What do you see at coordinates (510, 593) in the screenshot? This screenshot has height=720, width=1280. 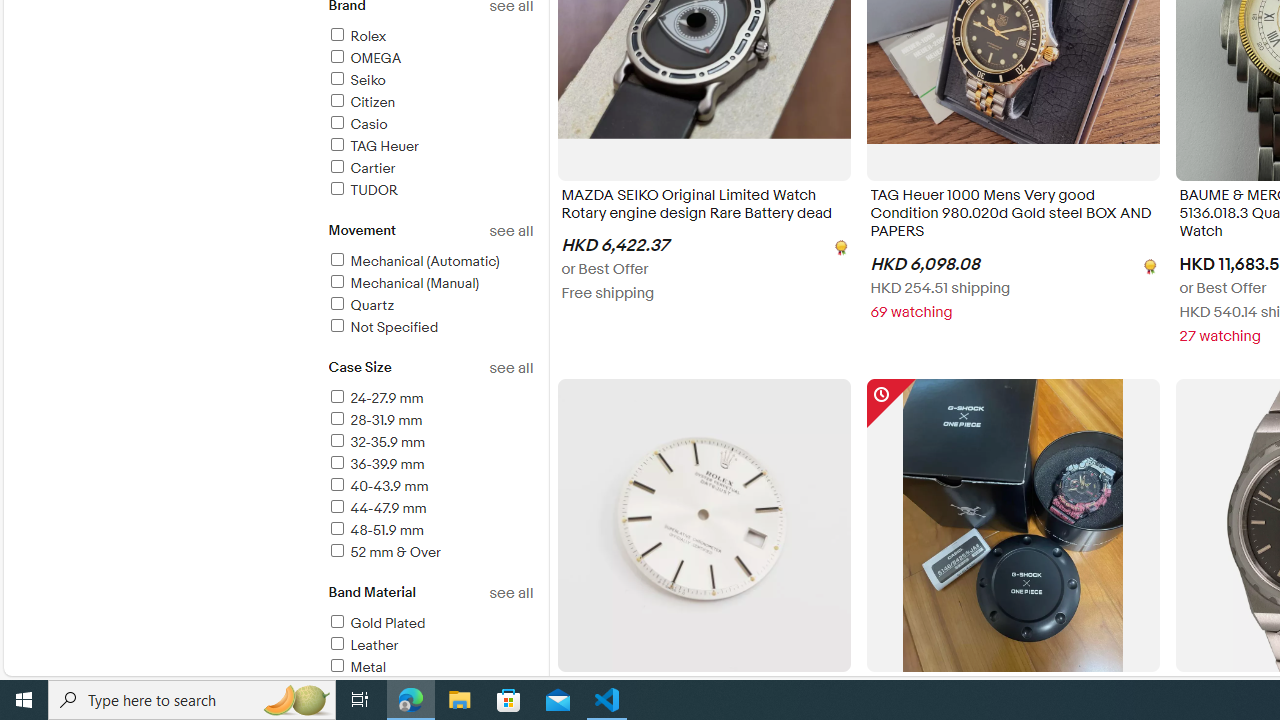 I see `See all band material refinements` at bounding box center [510, 593].